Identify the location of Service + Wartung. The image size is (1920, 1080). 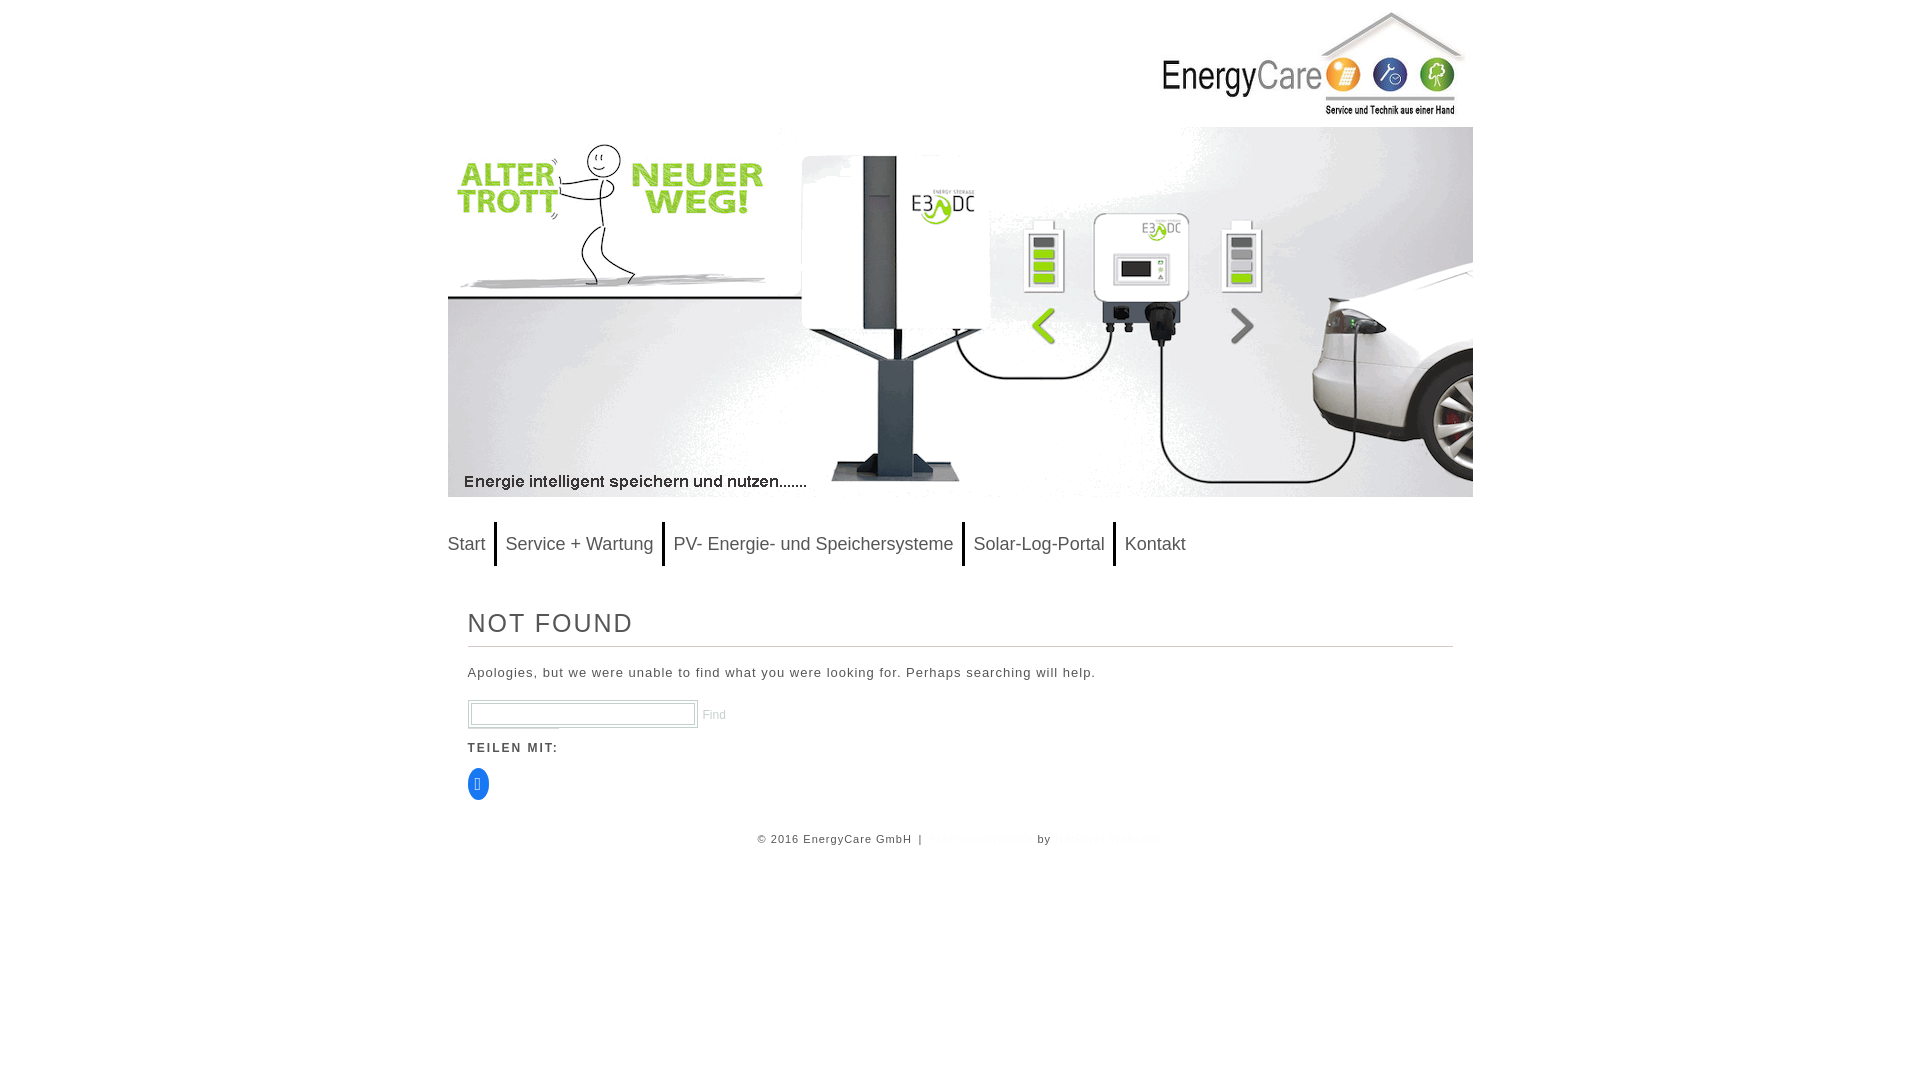
(580, 544).